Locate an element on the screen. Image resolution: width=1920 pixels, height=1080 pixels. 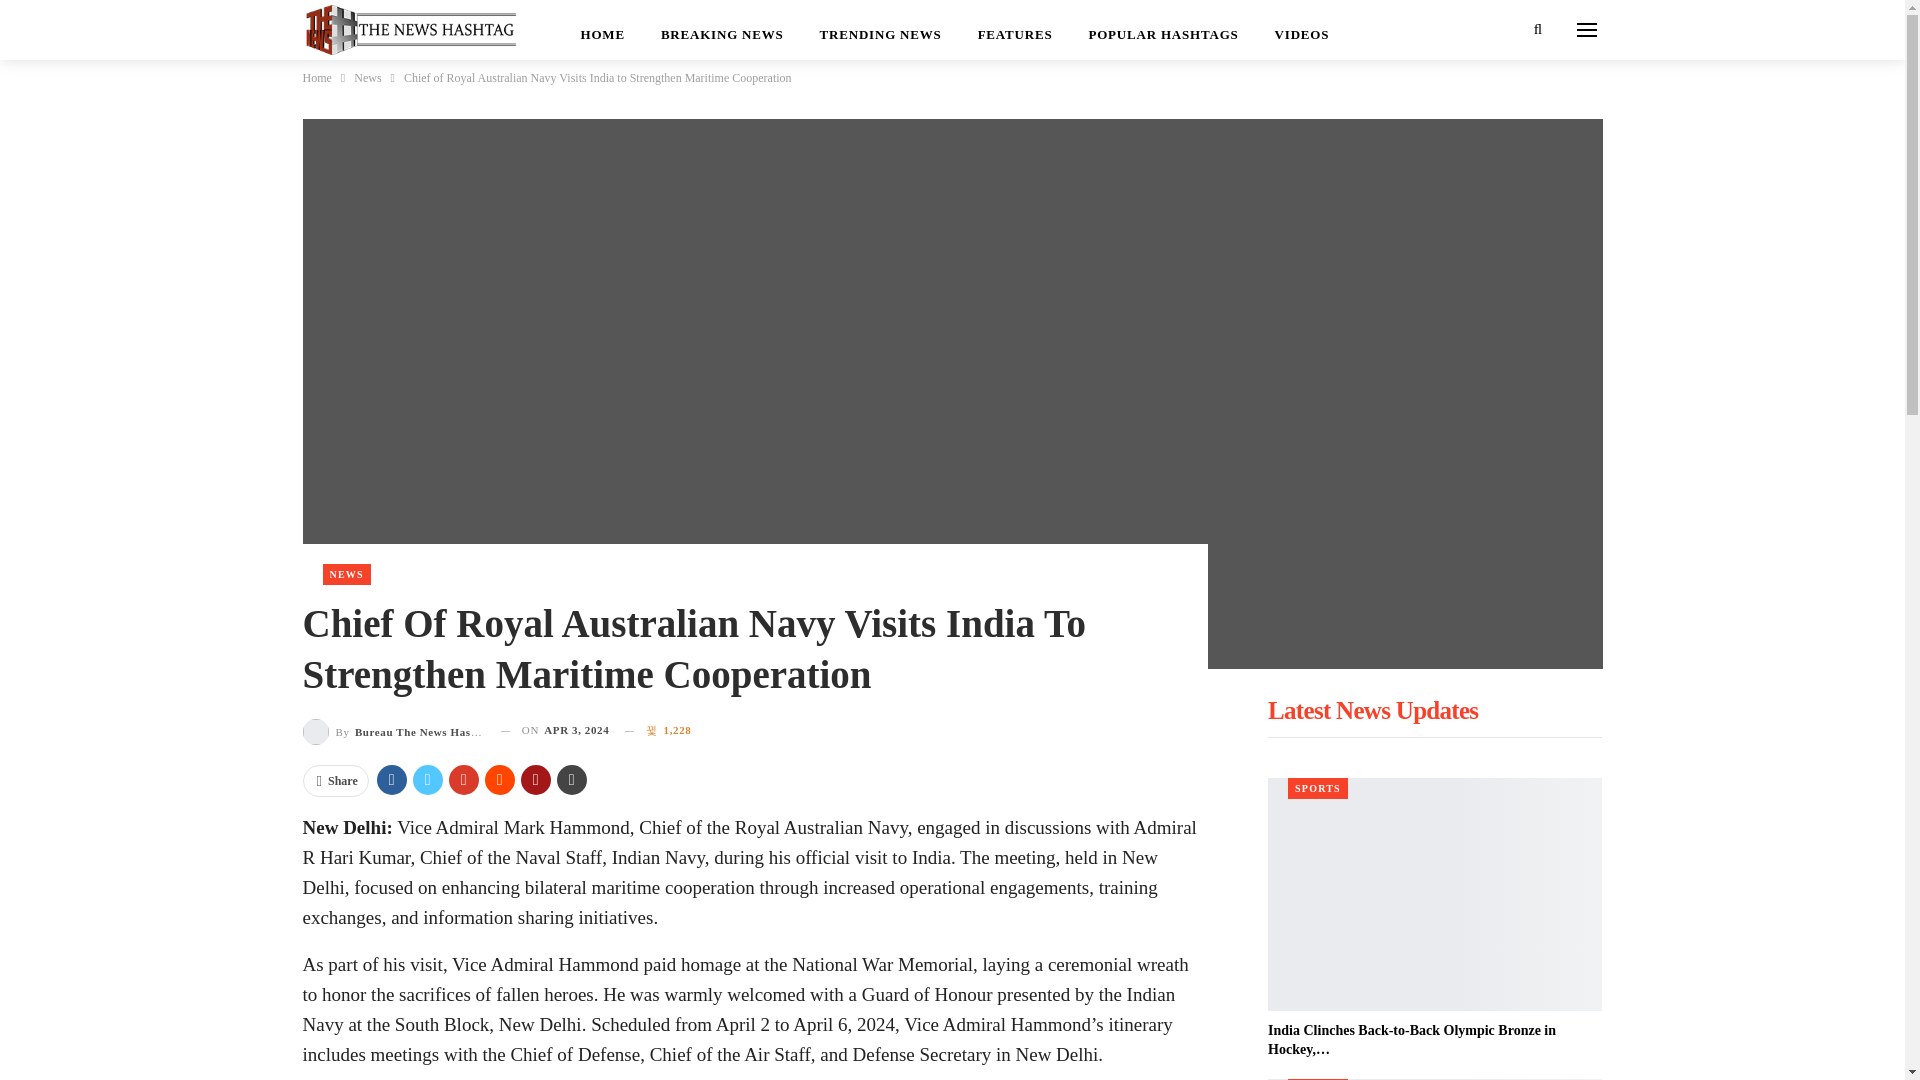
Home is located at coordinates (316, 77).